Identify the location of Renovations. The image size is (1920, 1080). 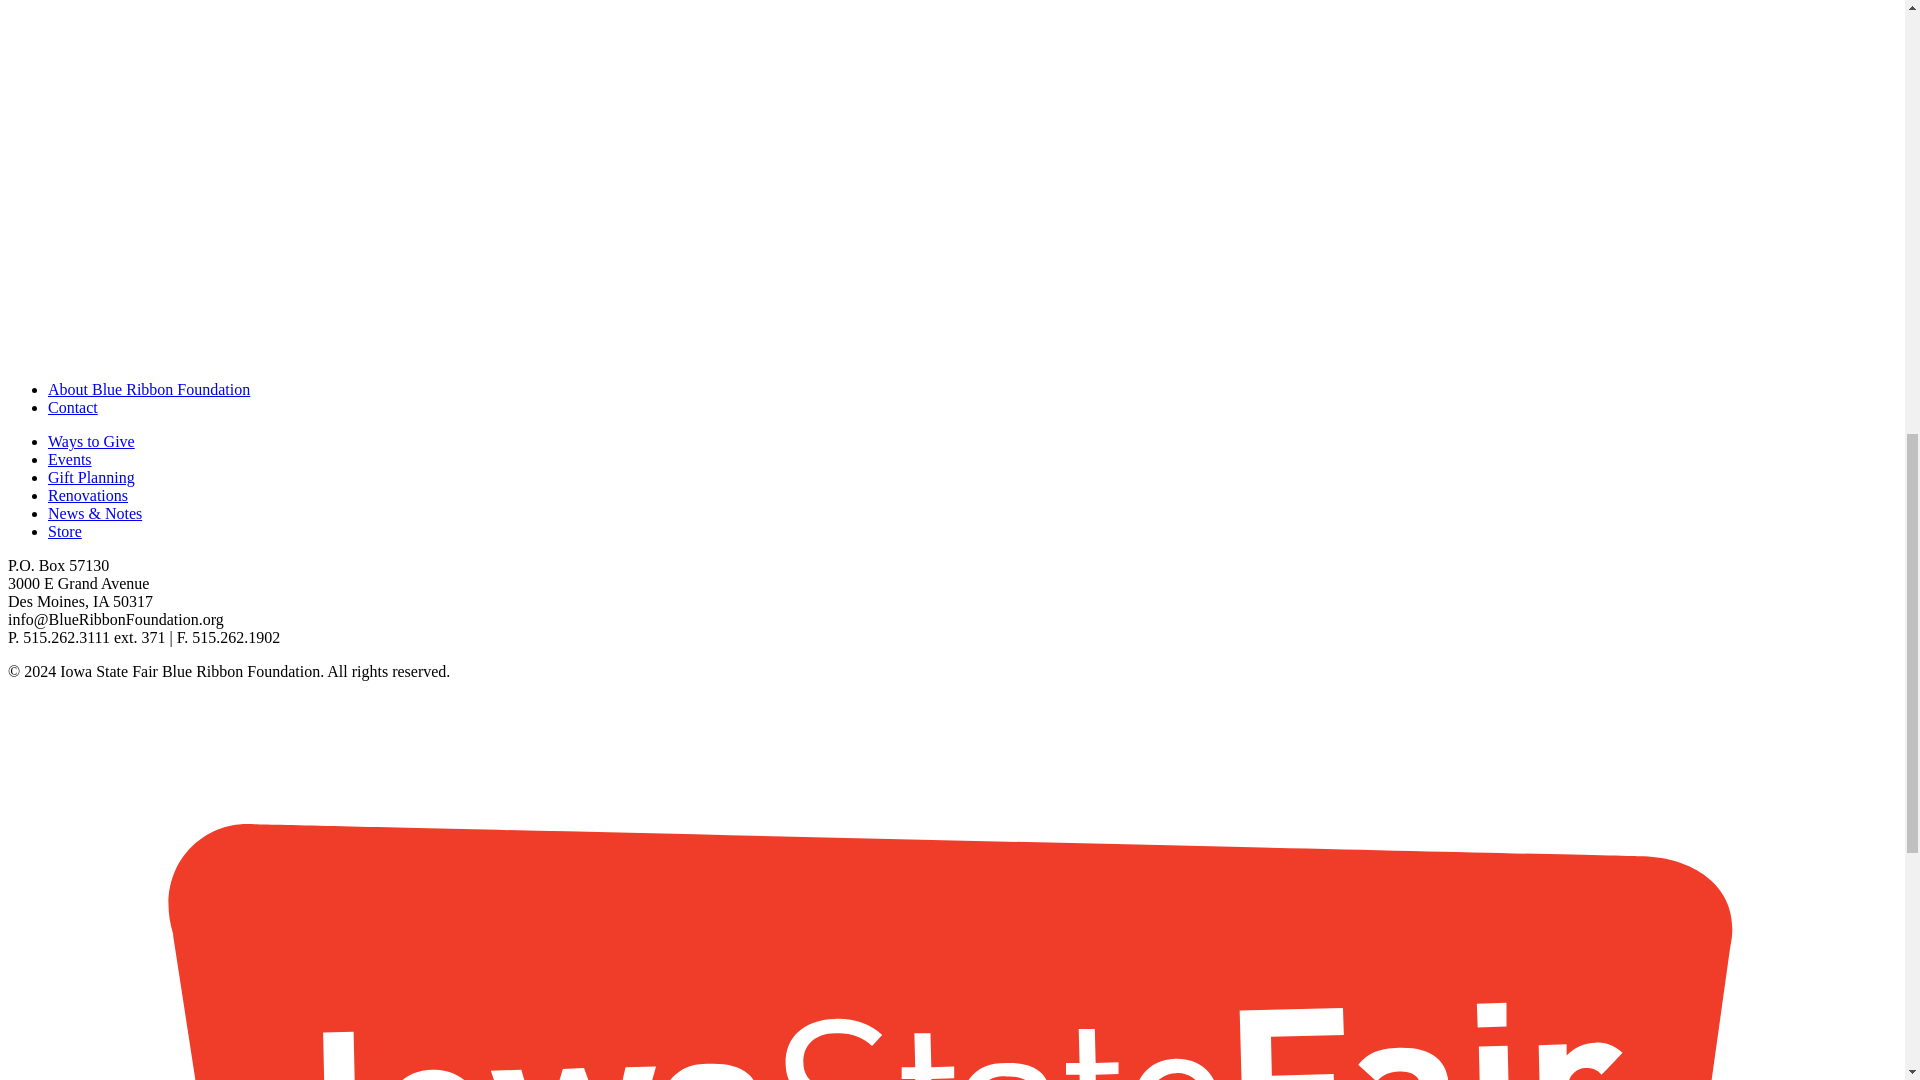
(88, 496).